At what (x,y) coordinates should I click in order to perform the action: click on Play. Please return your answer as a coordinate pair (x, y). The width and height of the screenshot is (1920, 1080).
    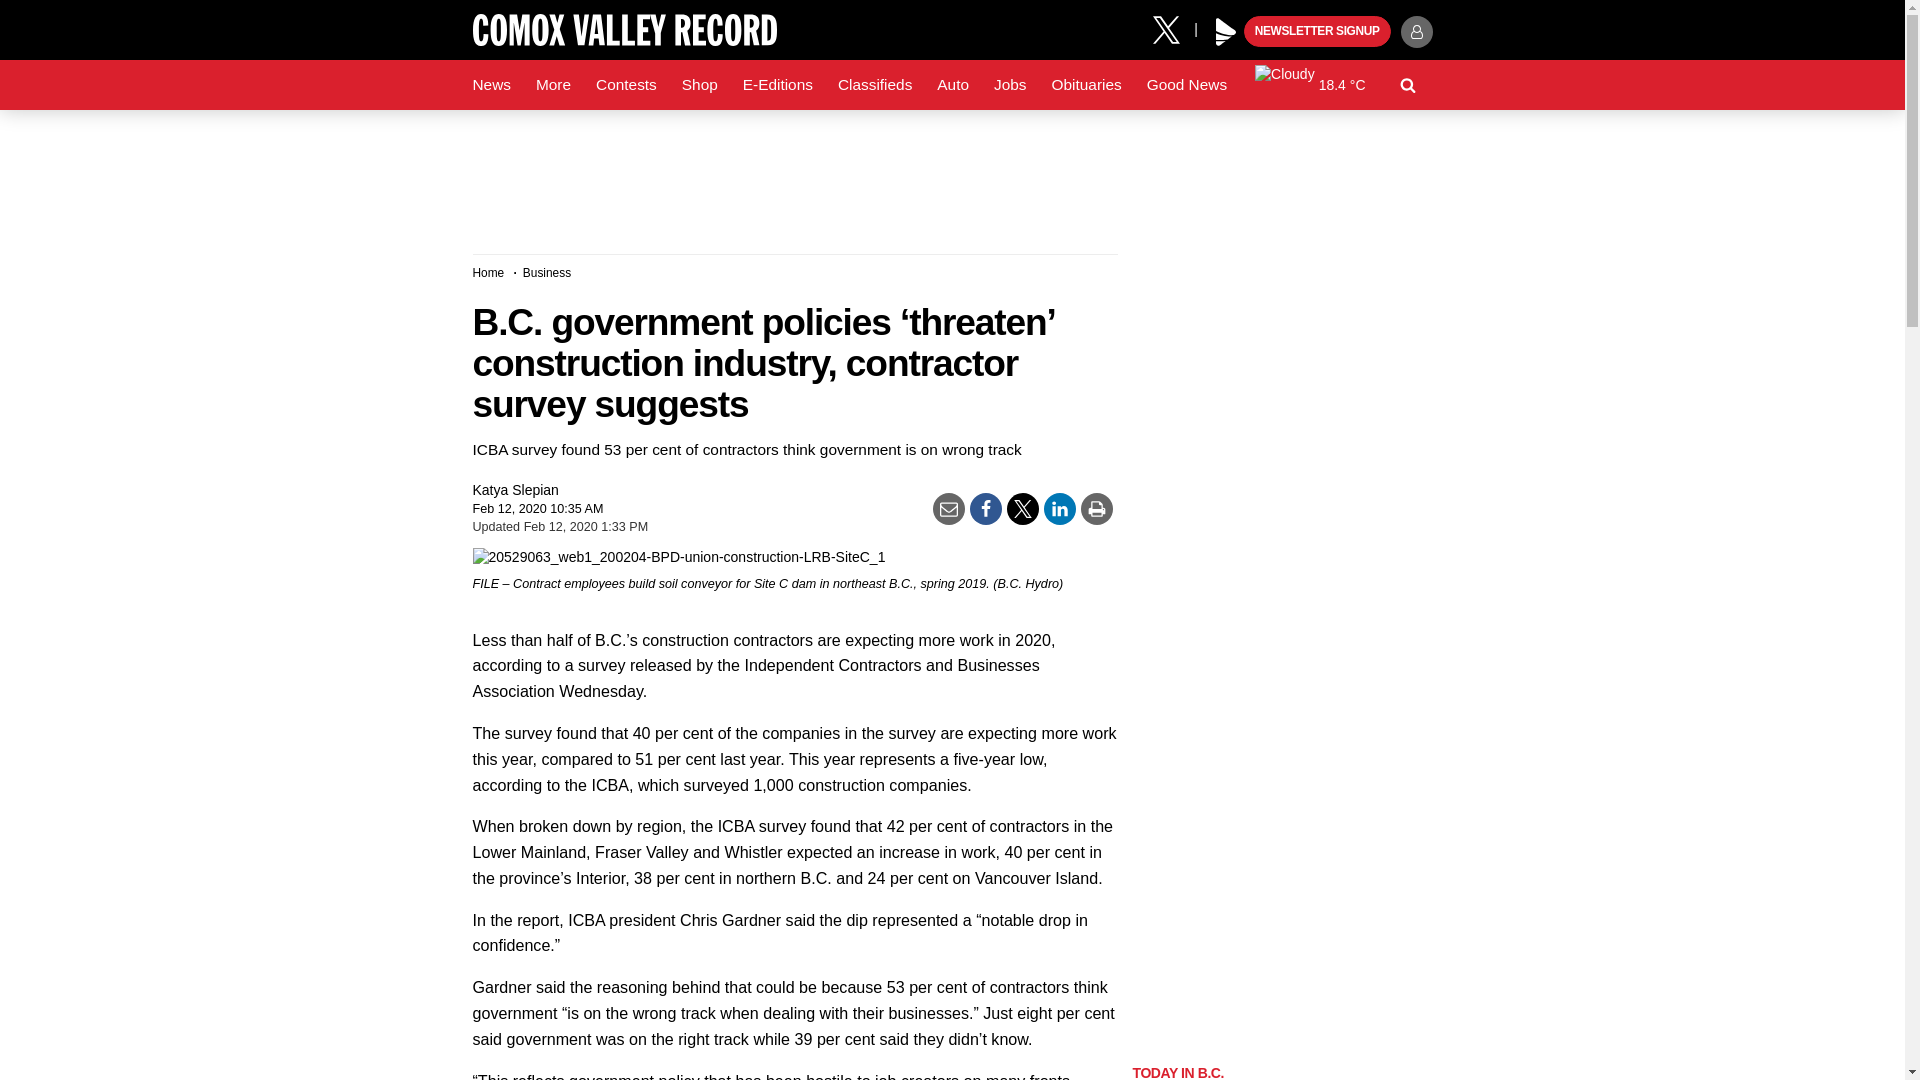
    Looking at the image, I should click on (1226, 32).